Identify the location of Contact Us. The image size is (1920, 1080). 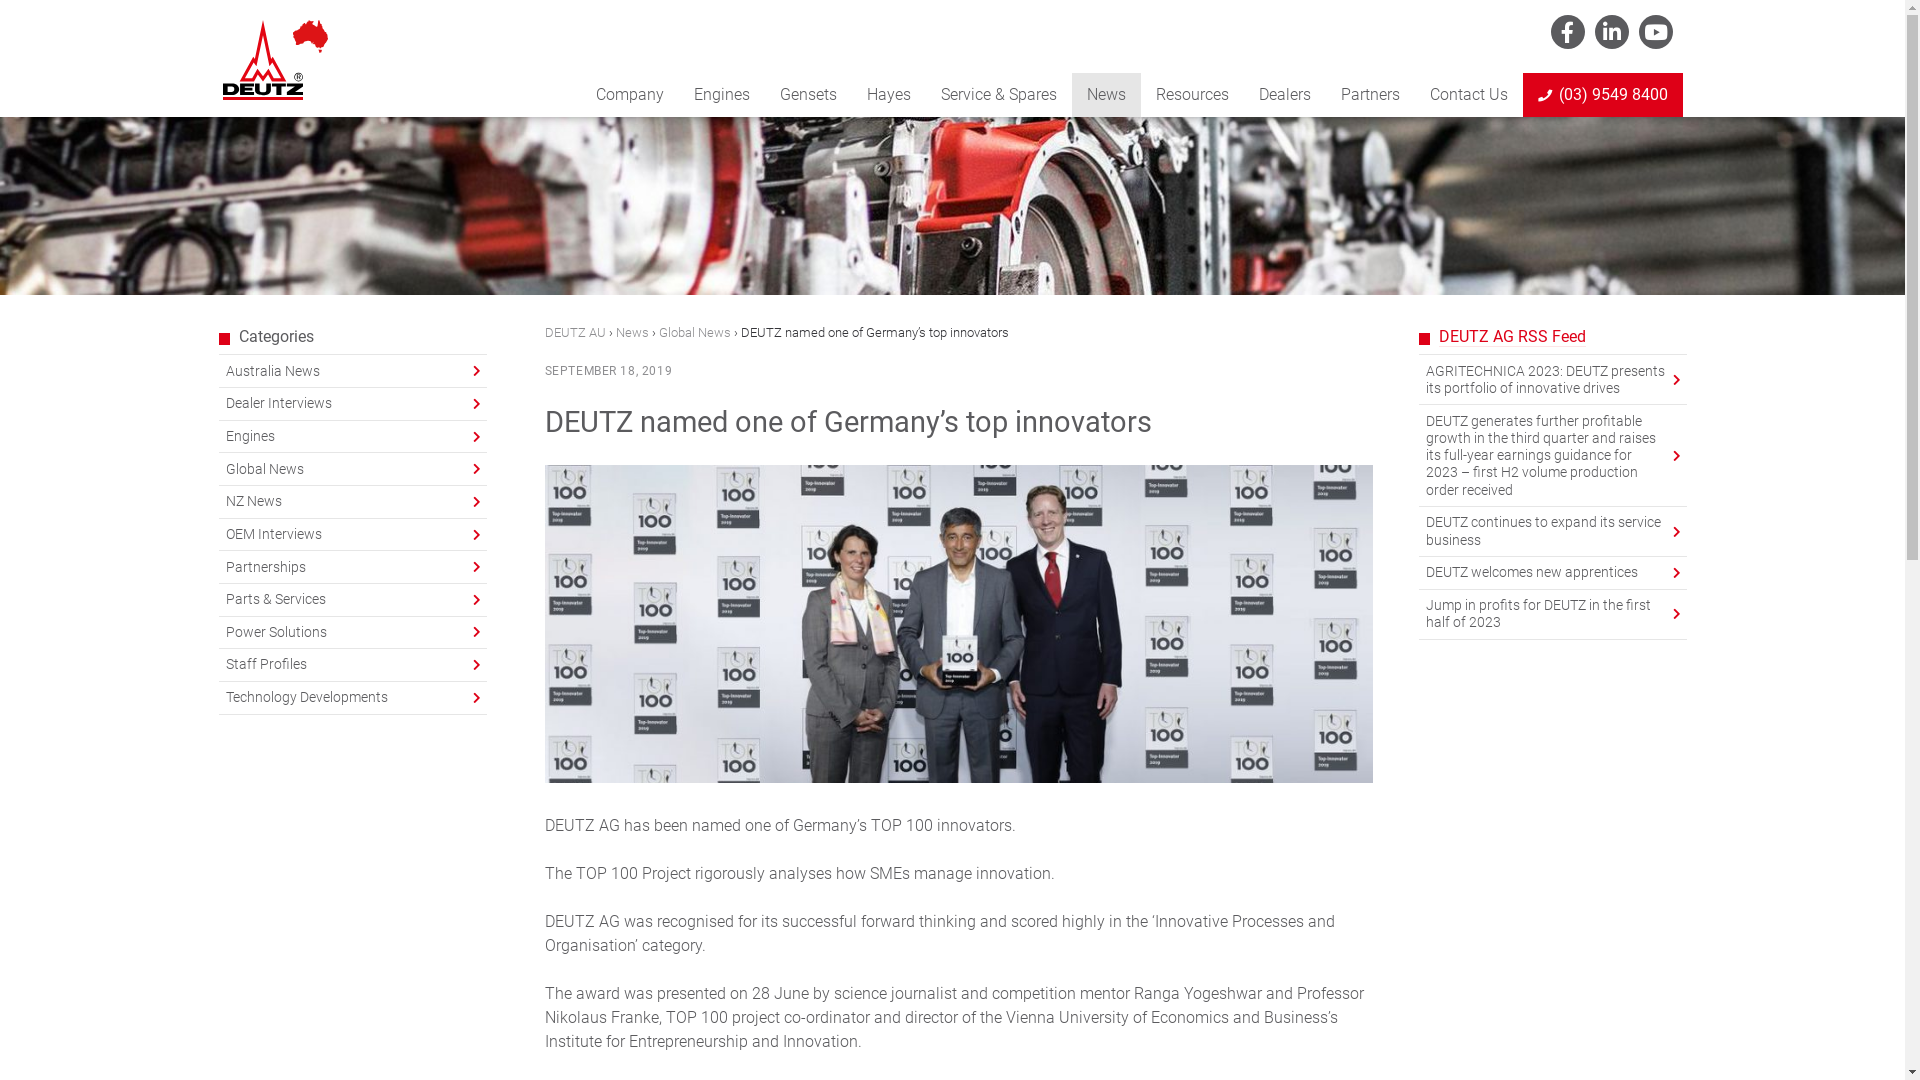
(1468, 95).